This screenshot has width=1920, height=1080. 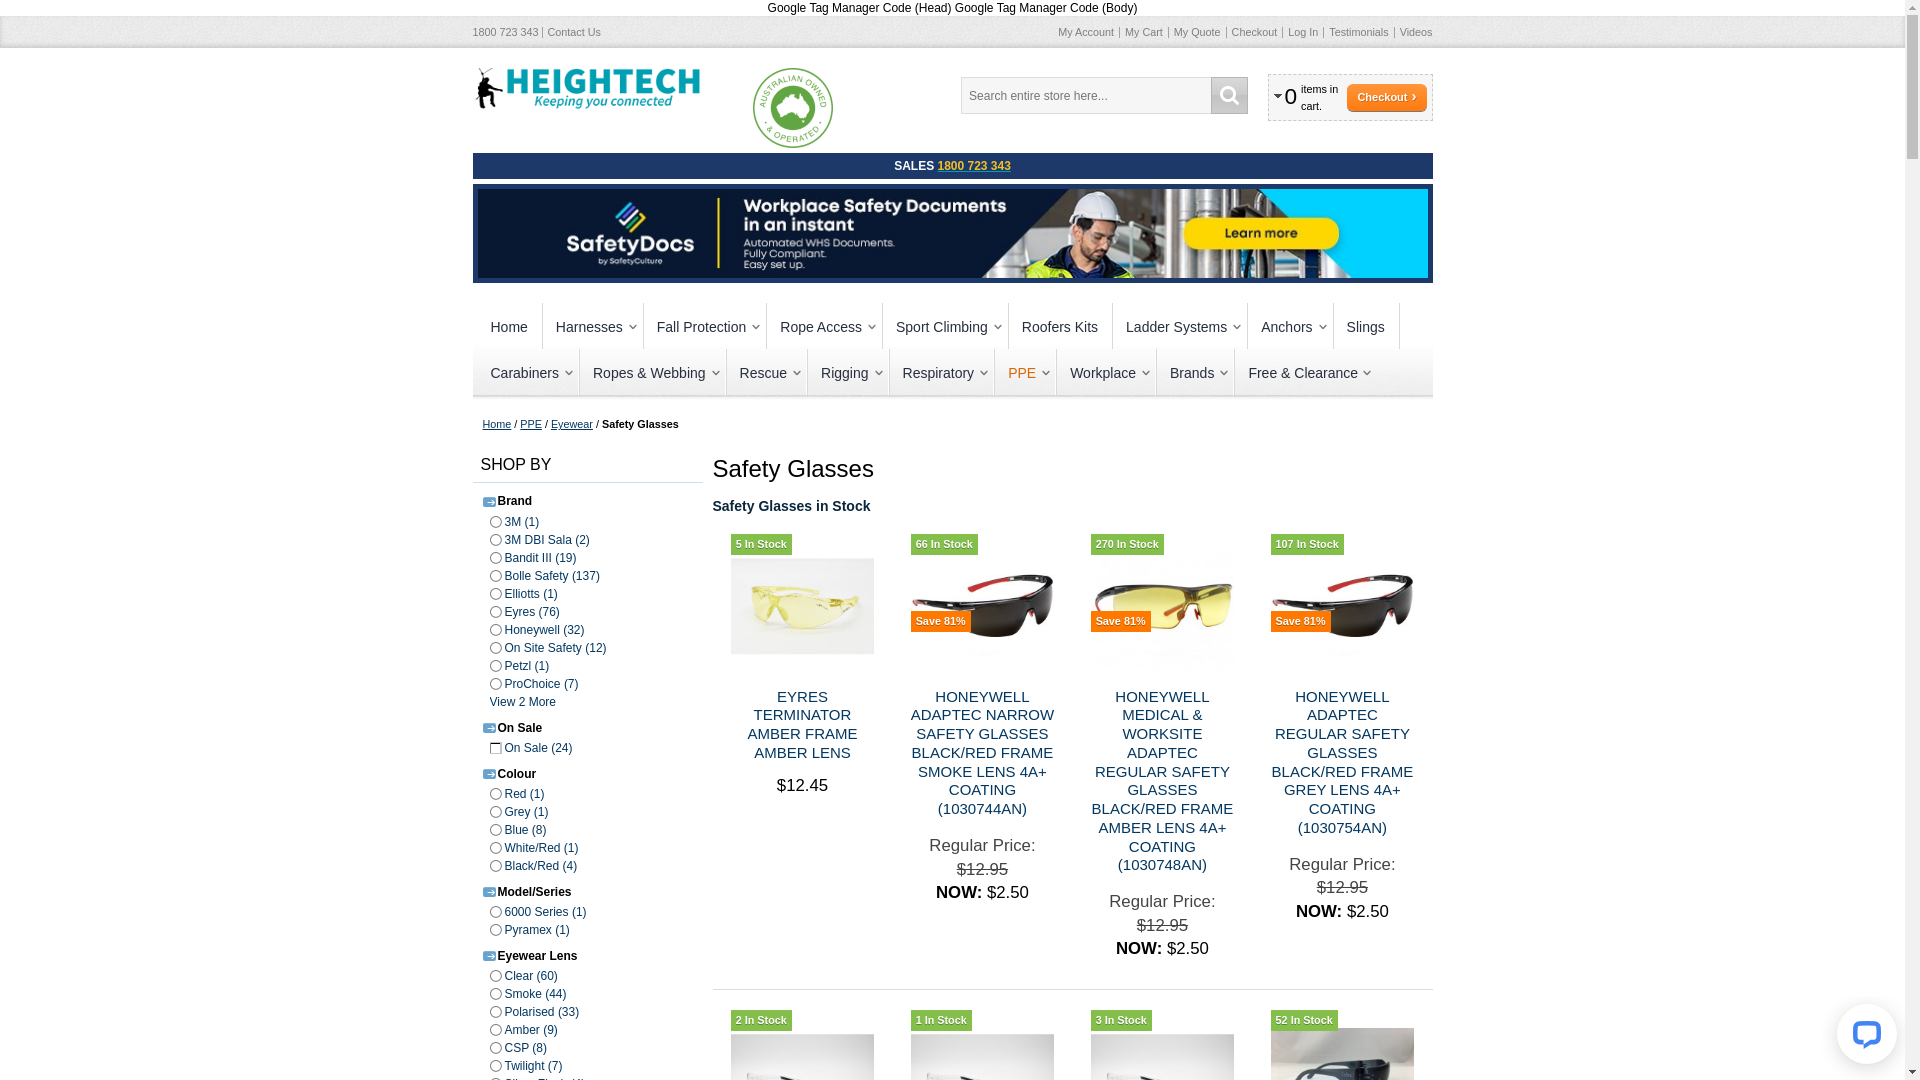 I want to click on 5 In Stock, so click(x=762, y=544).